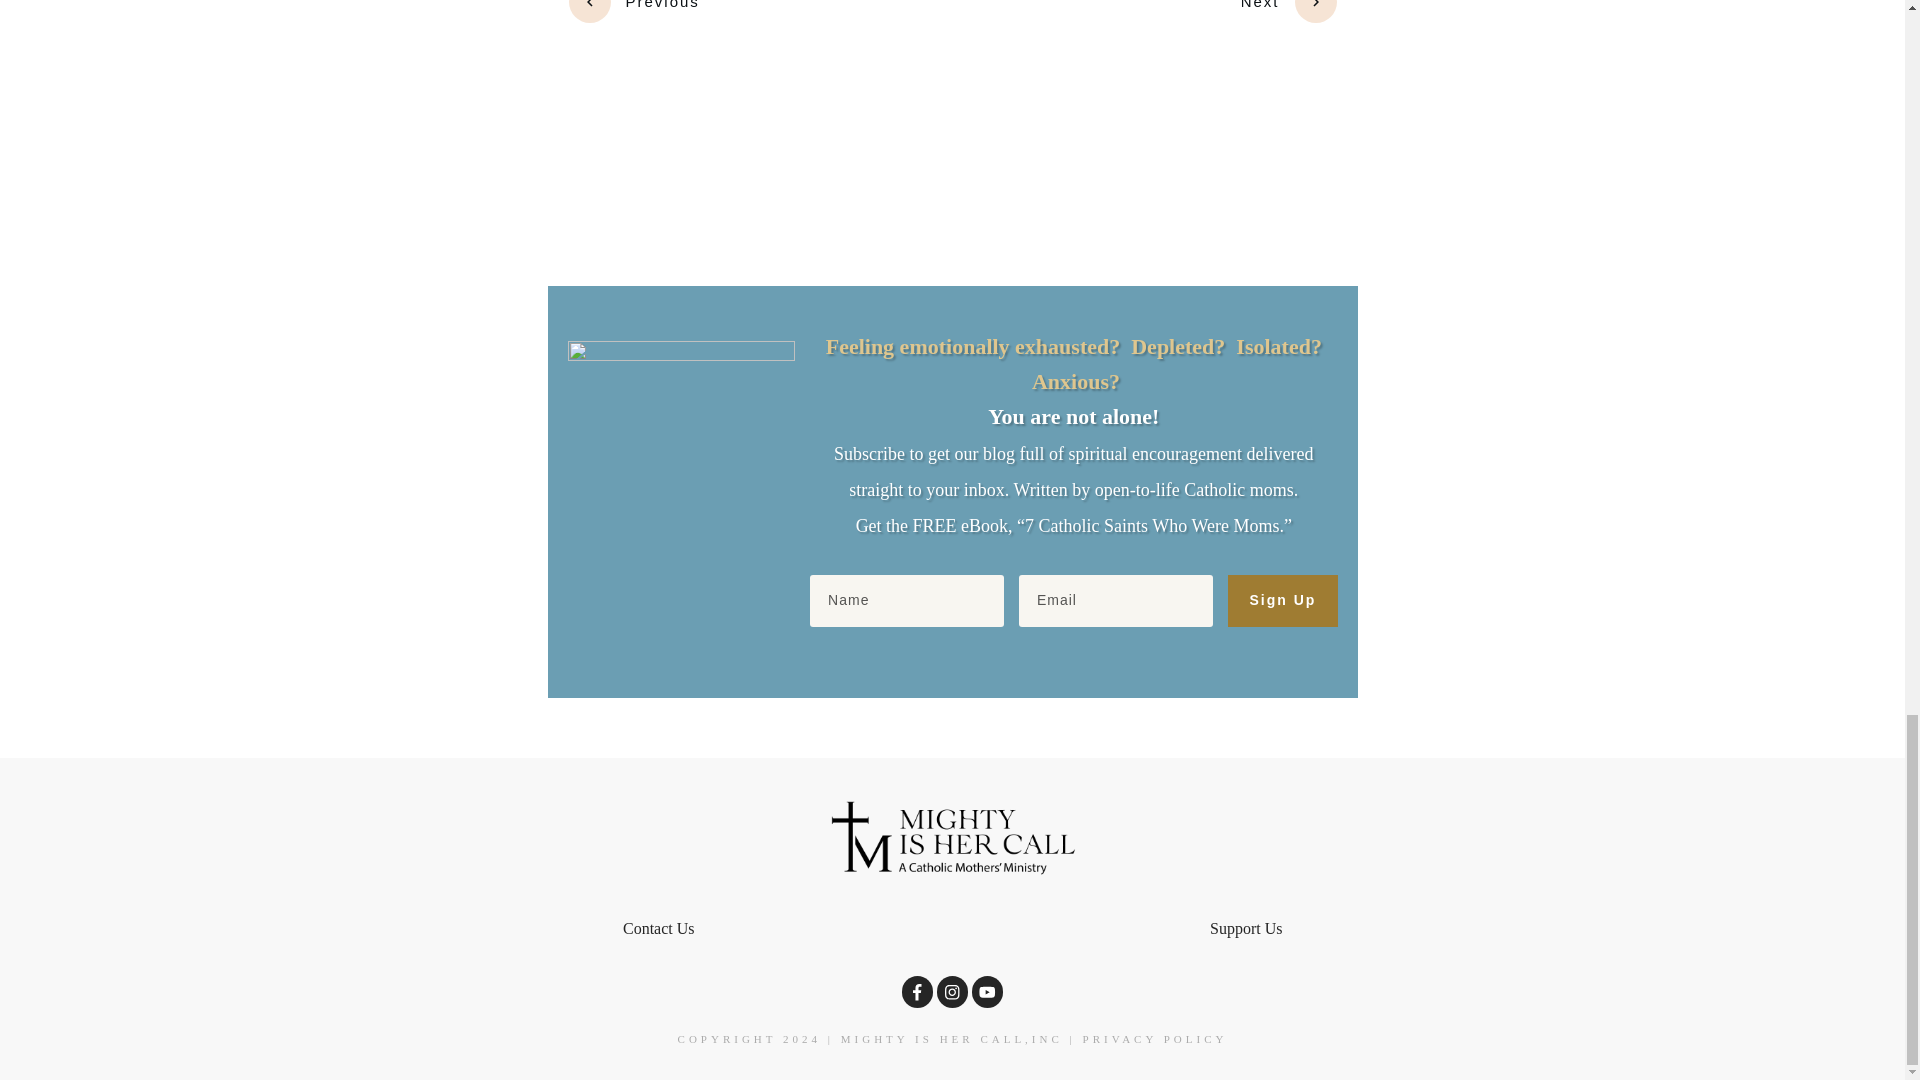 The image size is (1920, 1080). I want to click on Sign Up, so click(1282, 600).